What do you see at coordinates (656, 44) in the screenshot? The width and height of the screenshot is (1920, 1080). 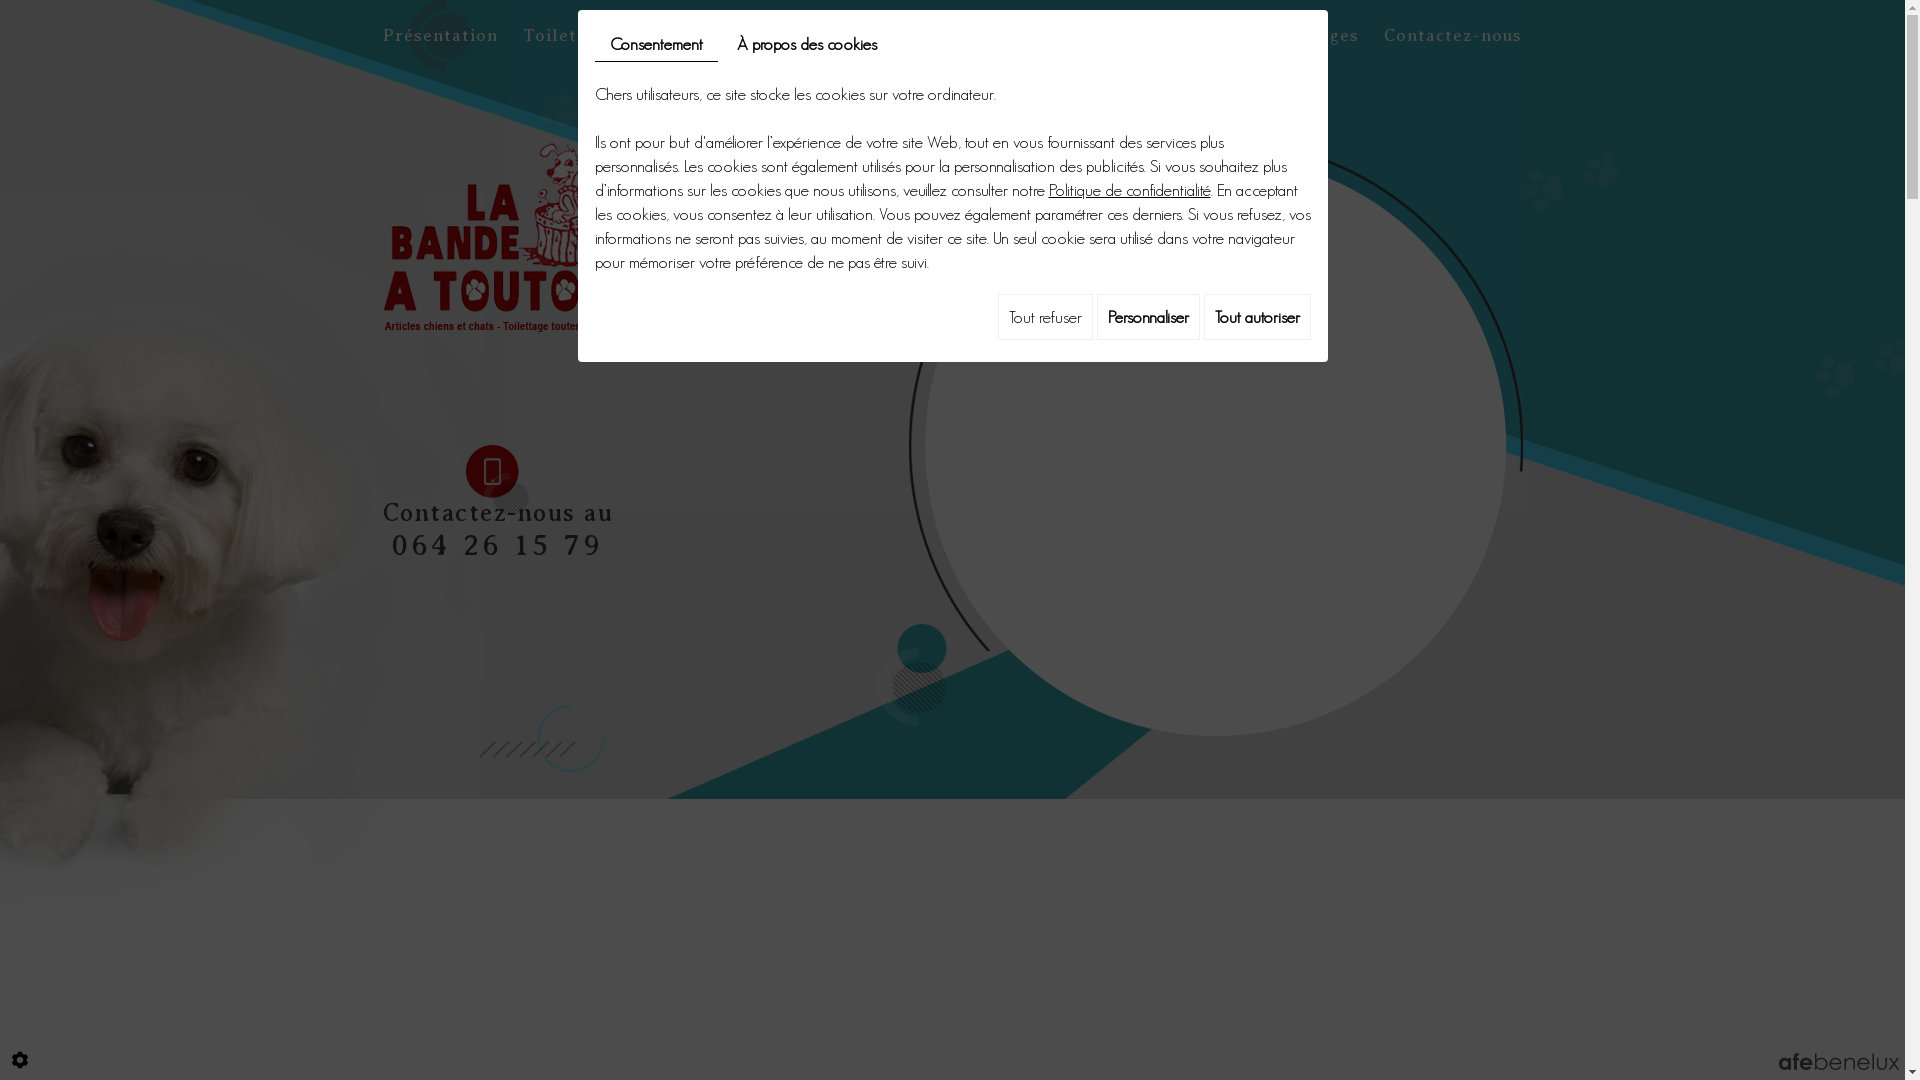 I see `Consentement` at bounding box center [656, 44].